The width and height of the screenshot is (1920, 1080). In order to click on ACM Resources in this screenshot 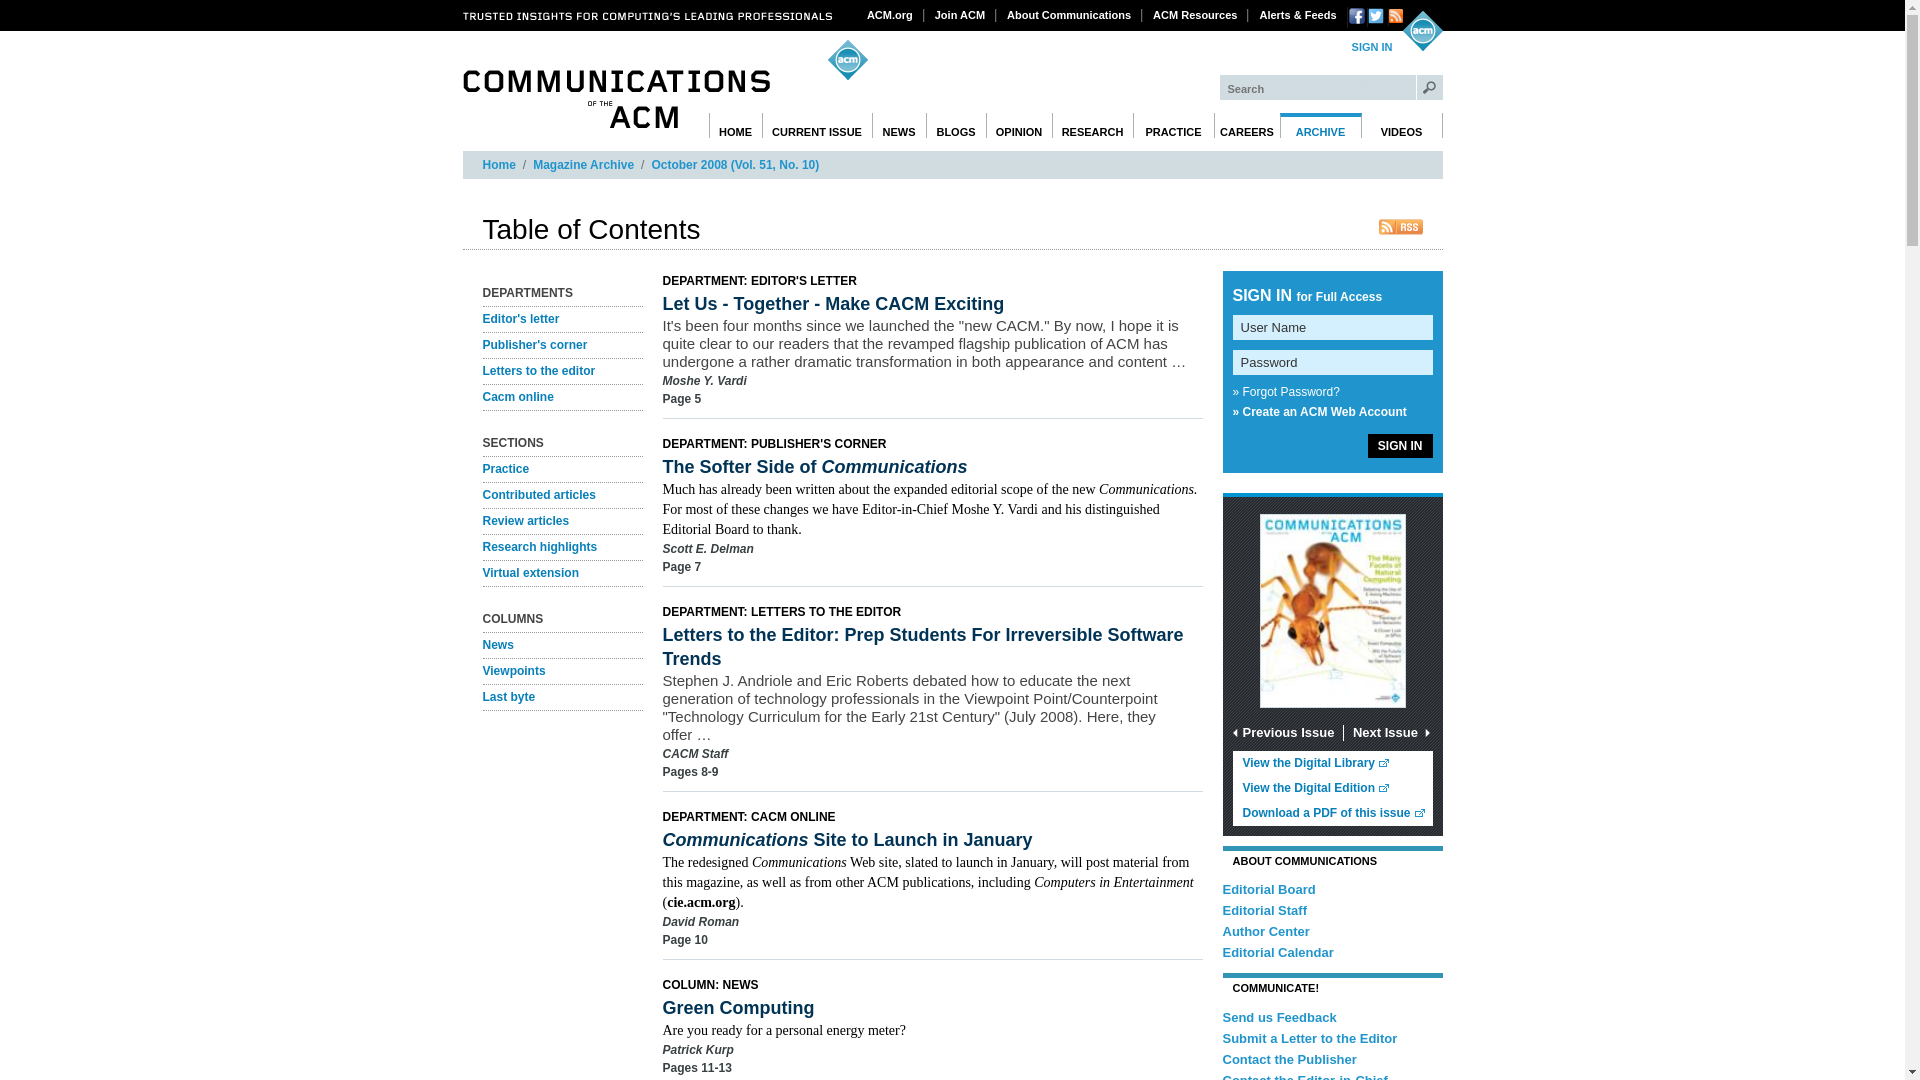, I will do `click(1195, 14)`.